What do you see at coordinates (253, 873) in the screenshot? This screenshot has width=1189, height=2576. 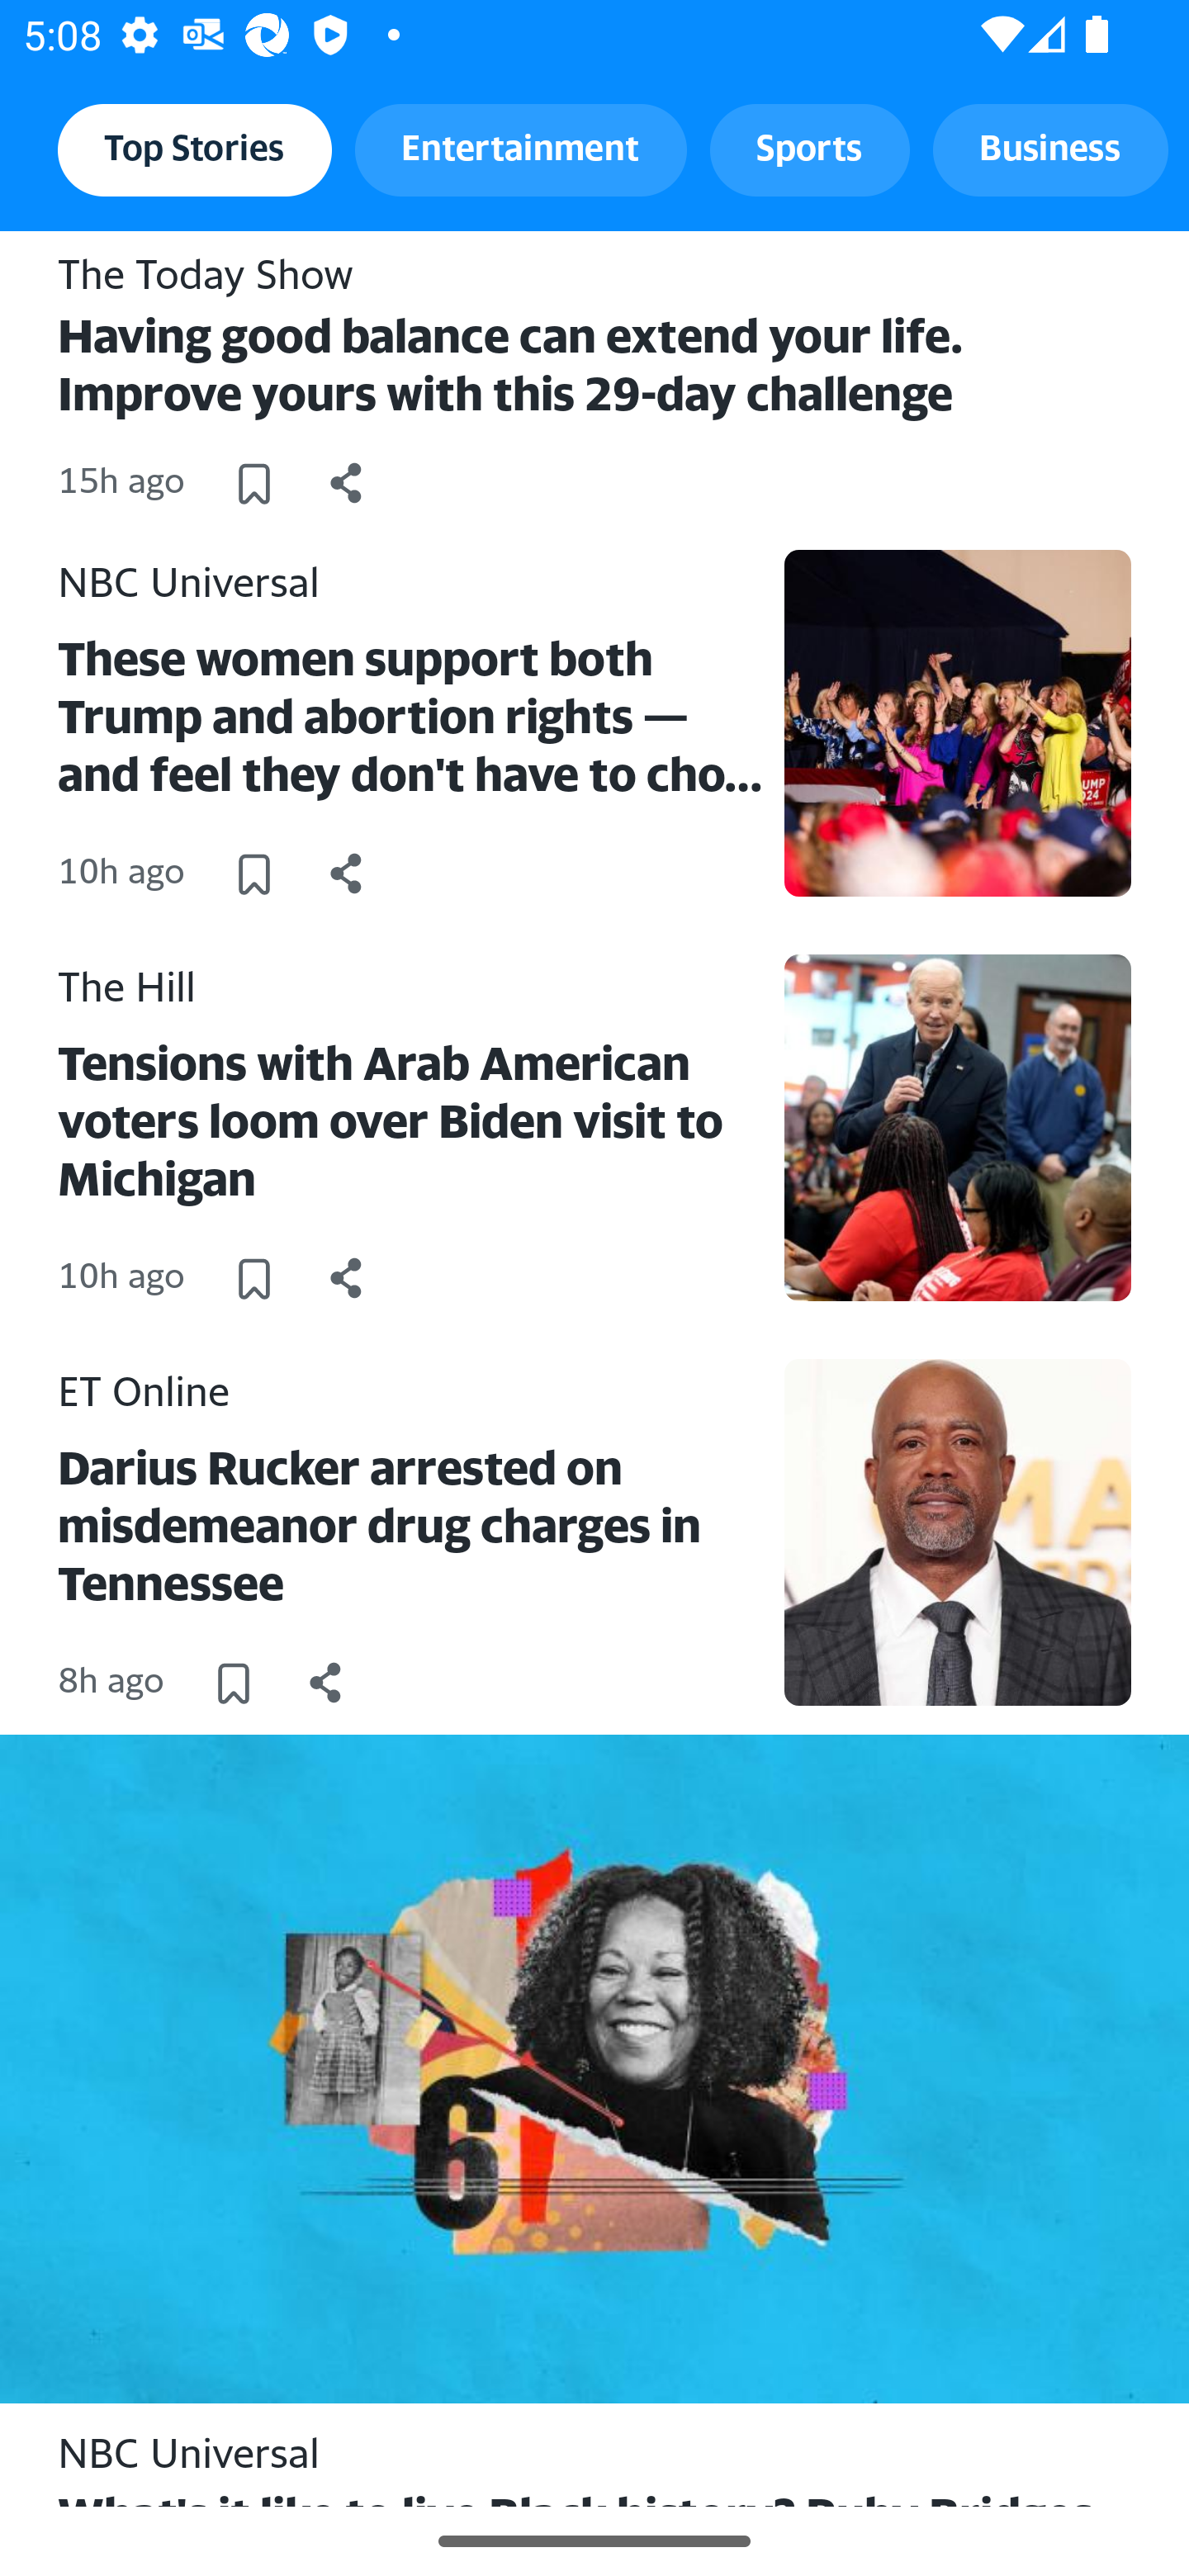 I see `Save this article` at bounding box center [253, 873].